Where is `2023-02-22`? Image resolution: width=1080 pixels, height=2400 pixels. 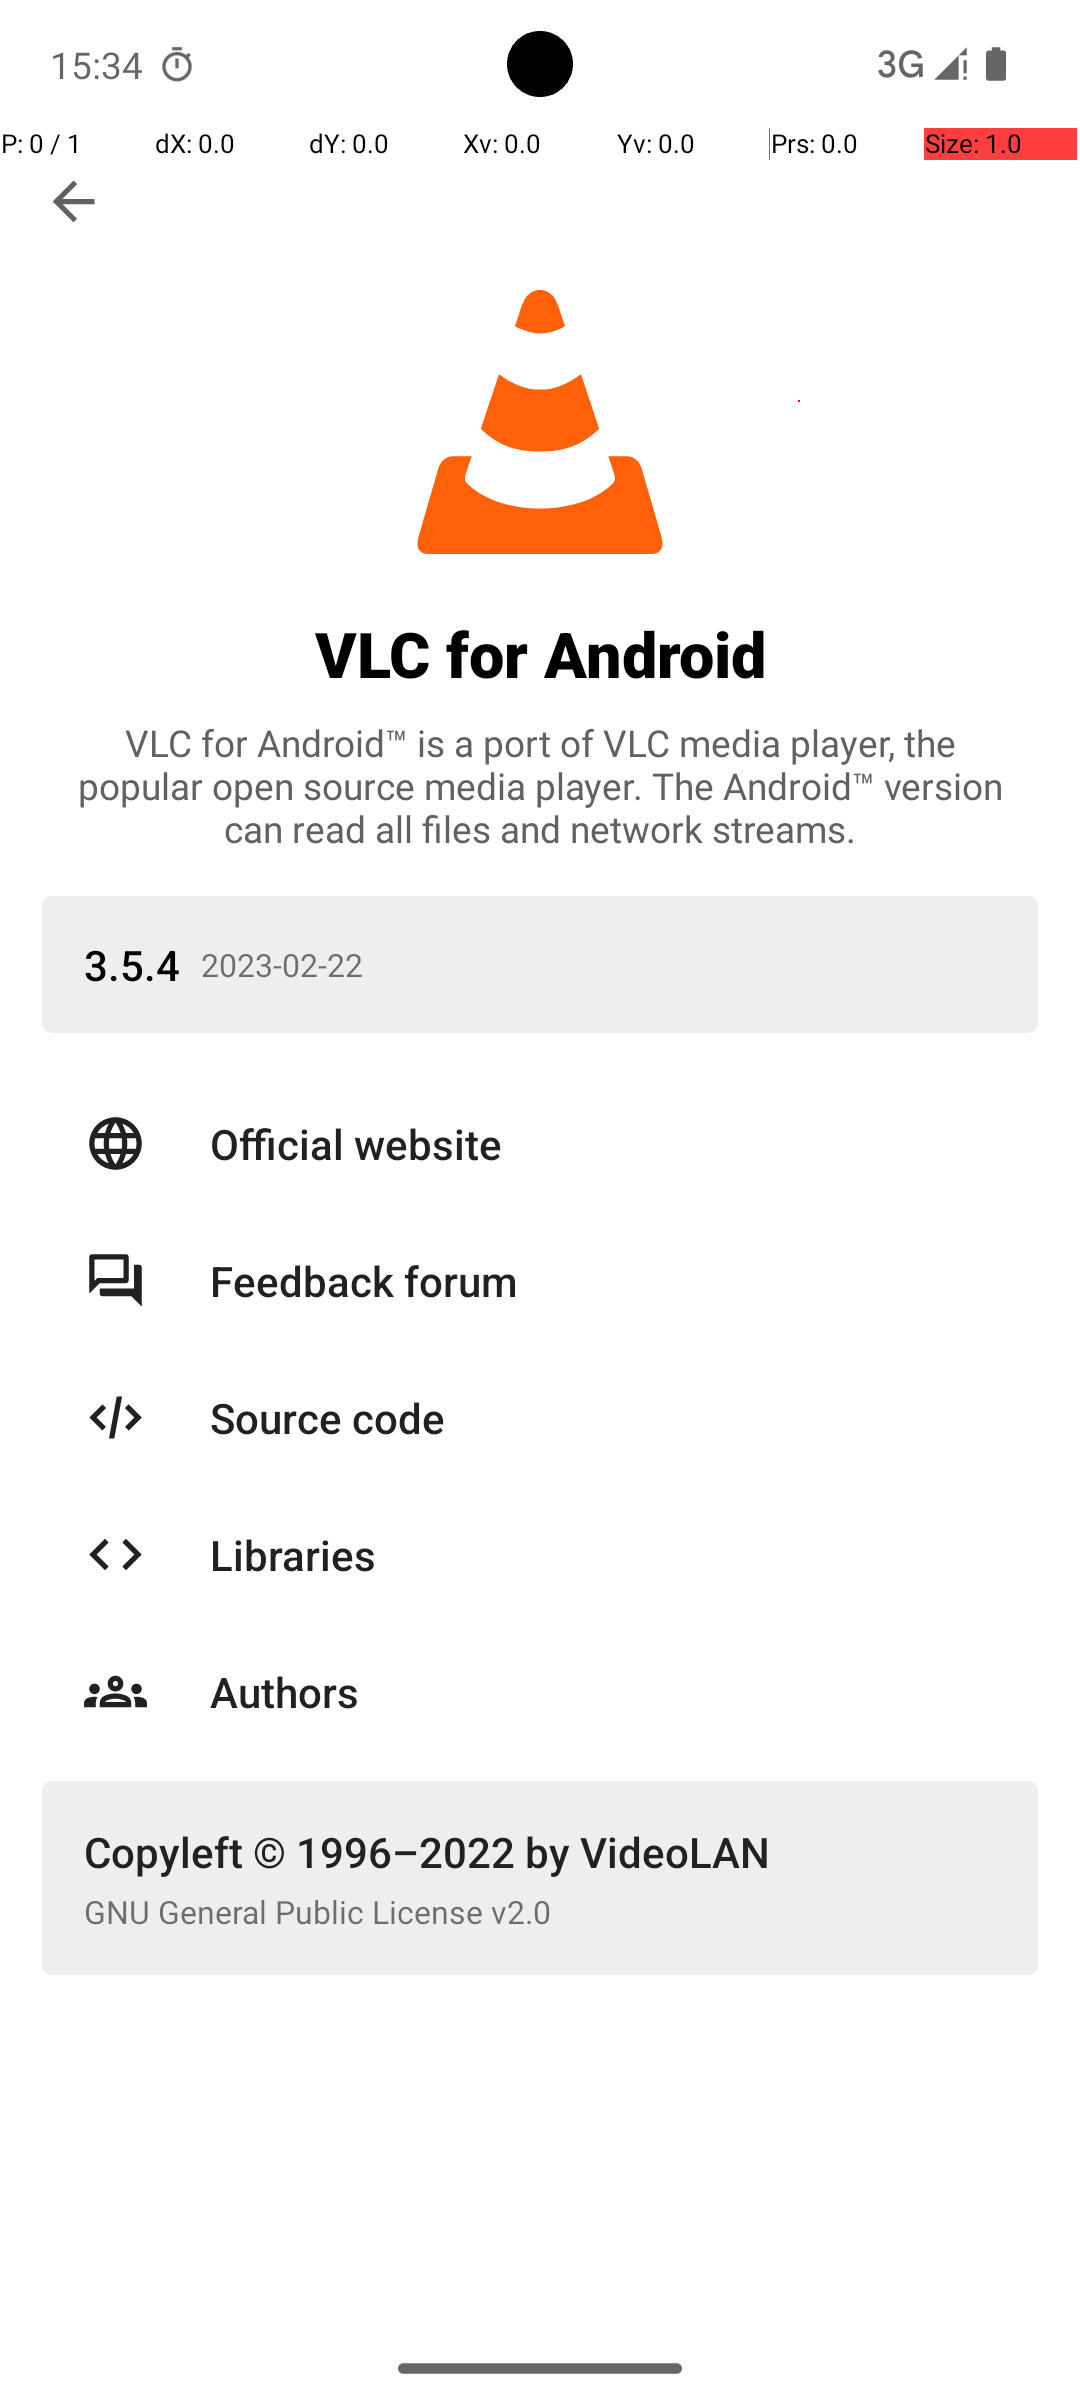
2023-02-22 is located at coordinates (620, 964).